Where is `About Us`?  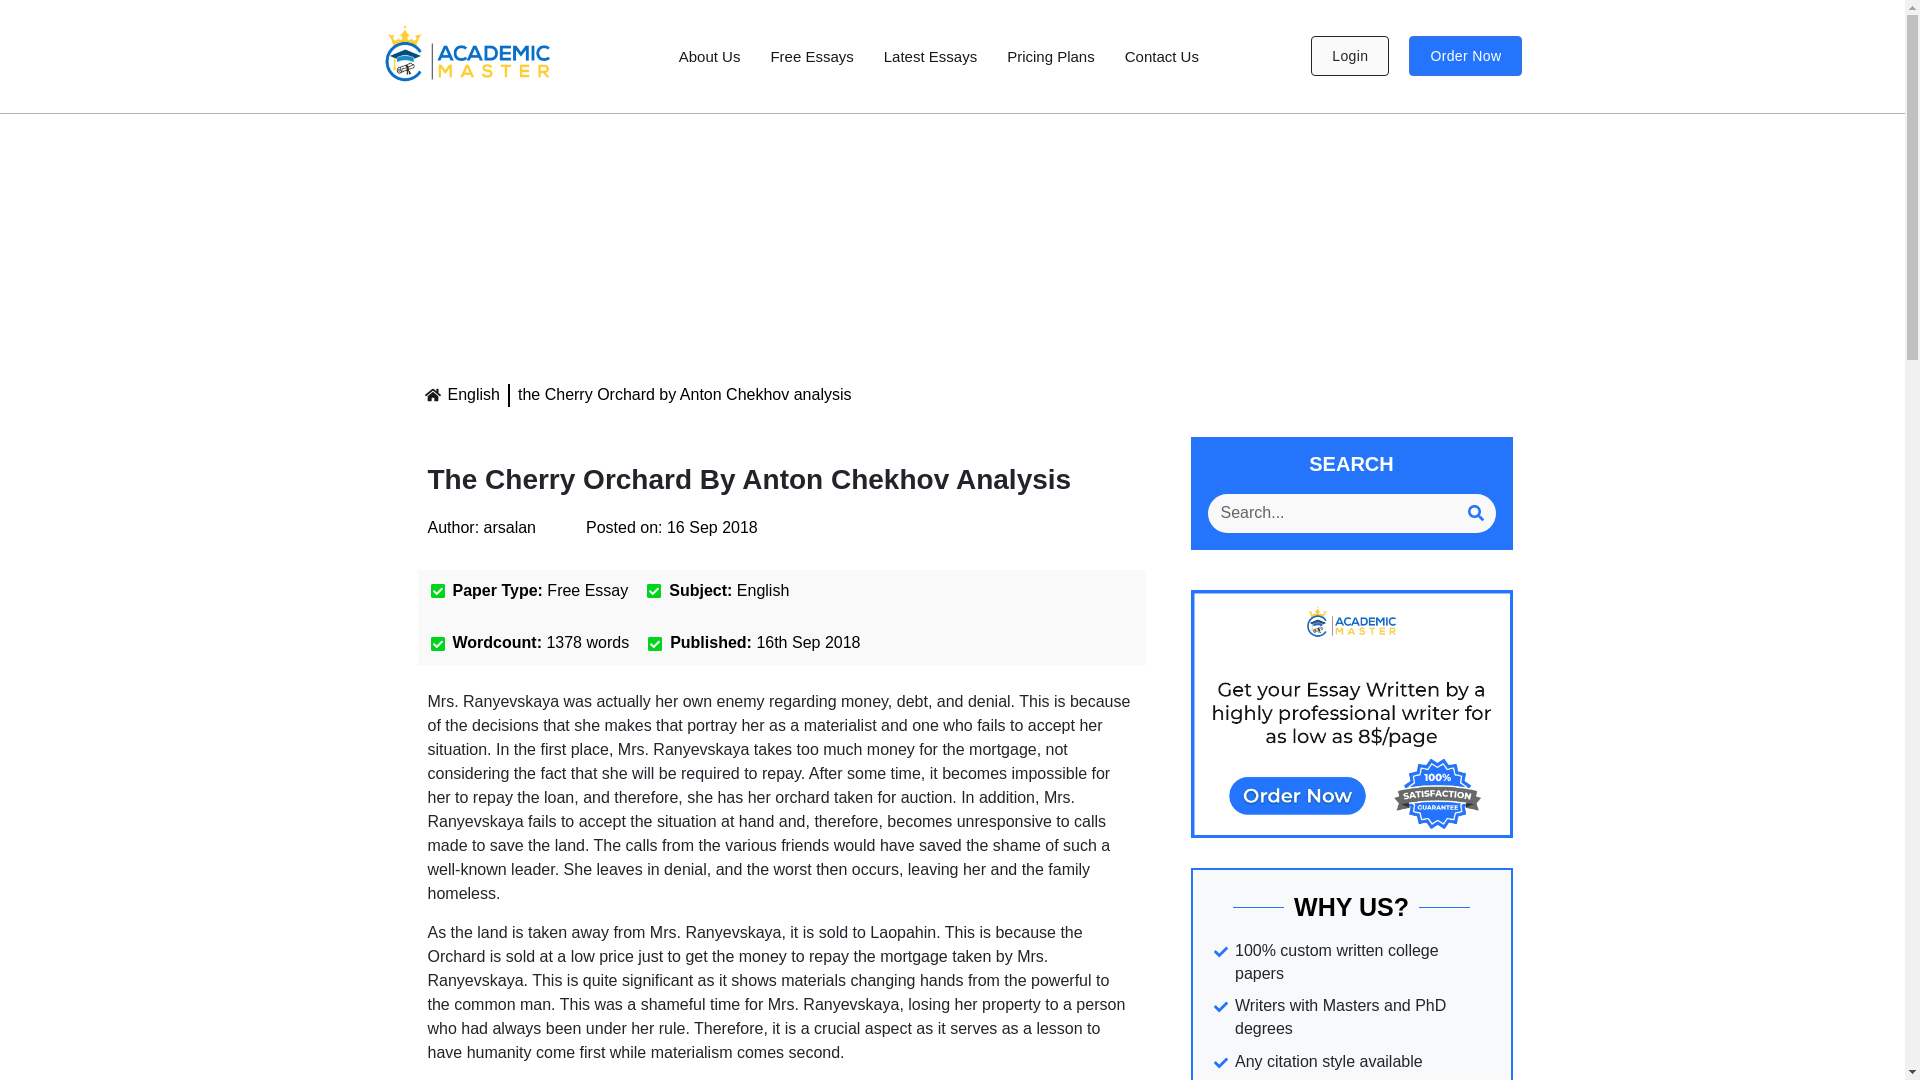 About Us is located at coordinates (710, 55).